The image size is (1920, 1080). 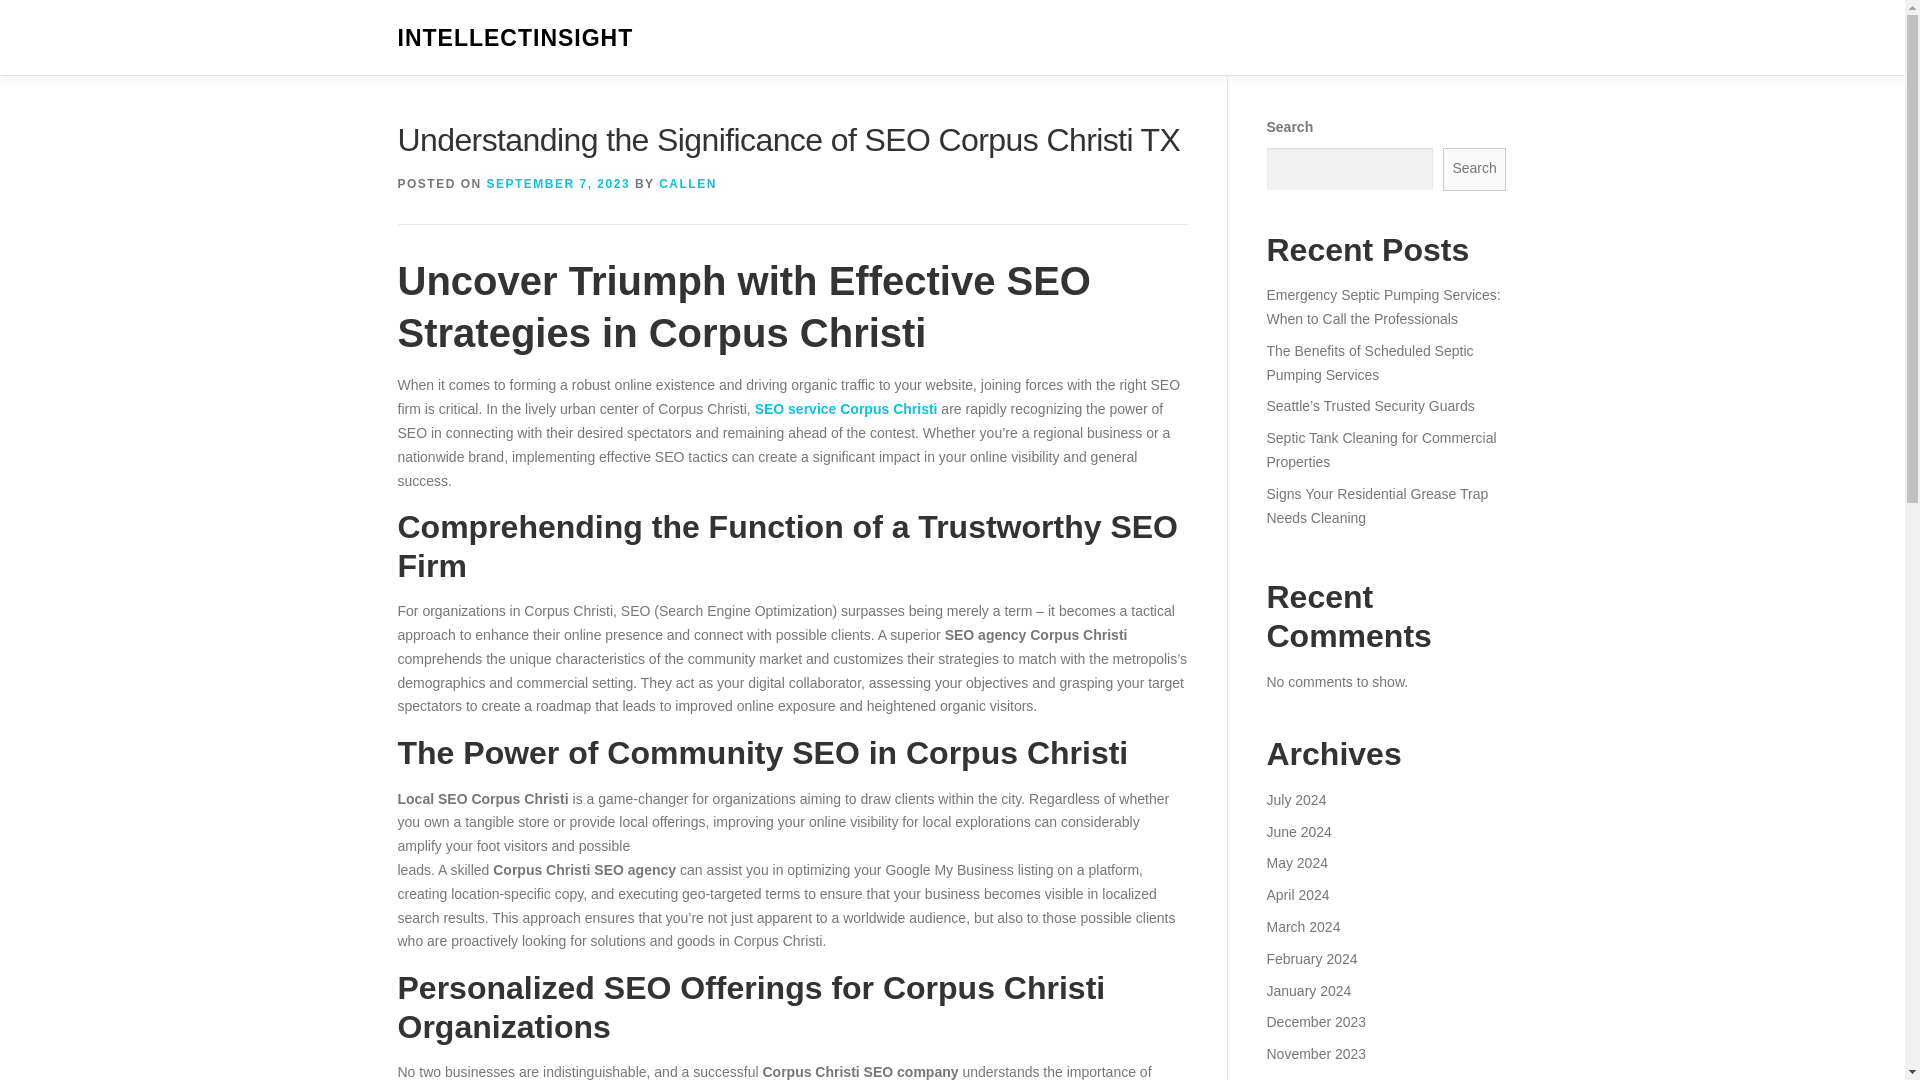 I want to click on Search, so click(x=1475, y=169).